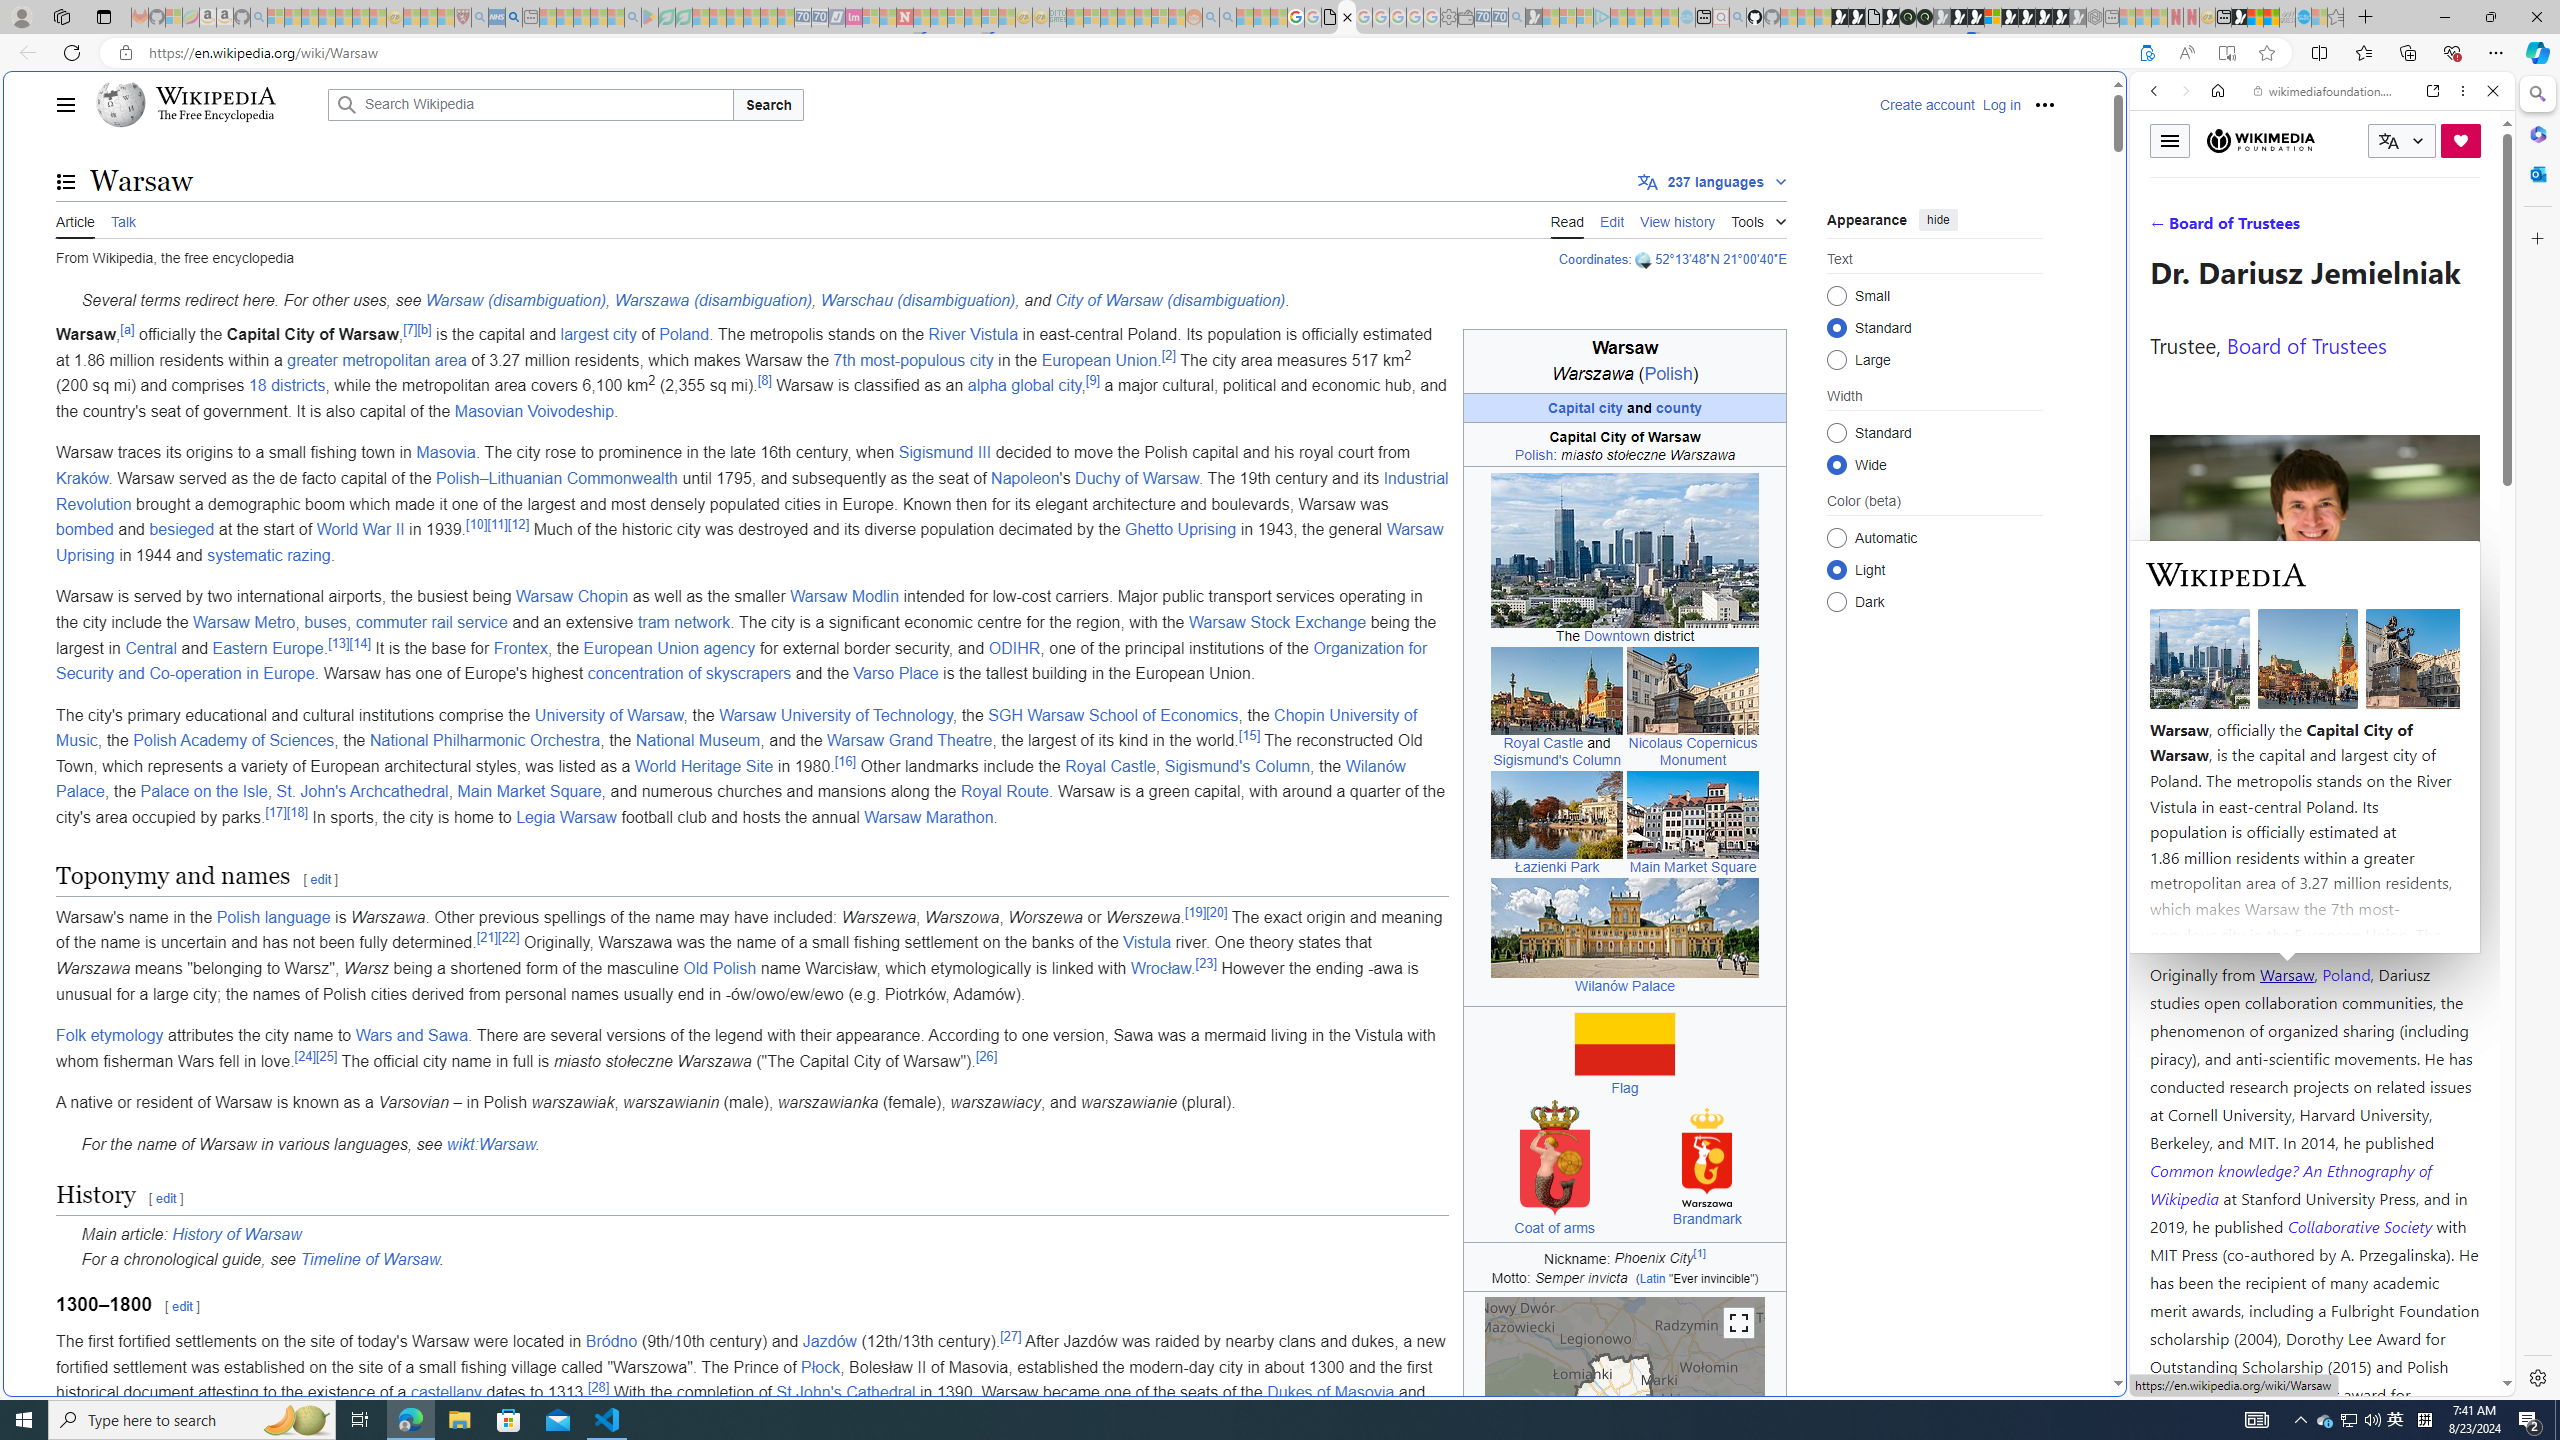 Image resolution: width=2560 pixels, height=1440 pixels. I want to click on [10], so click(476, 523).